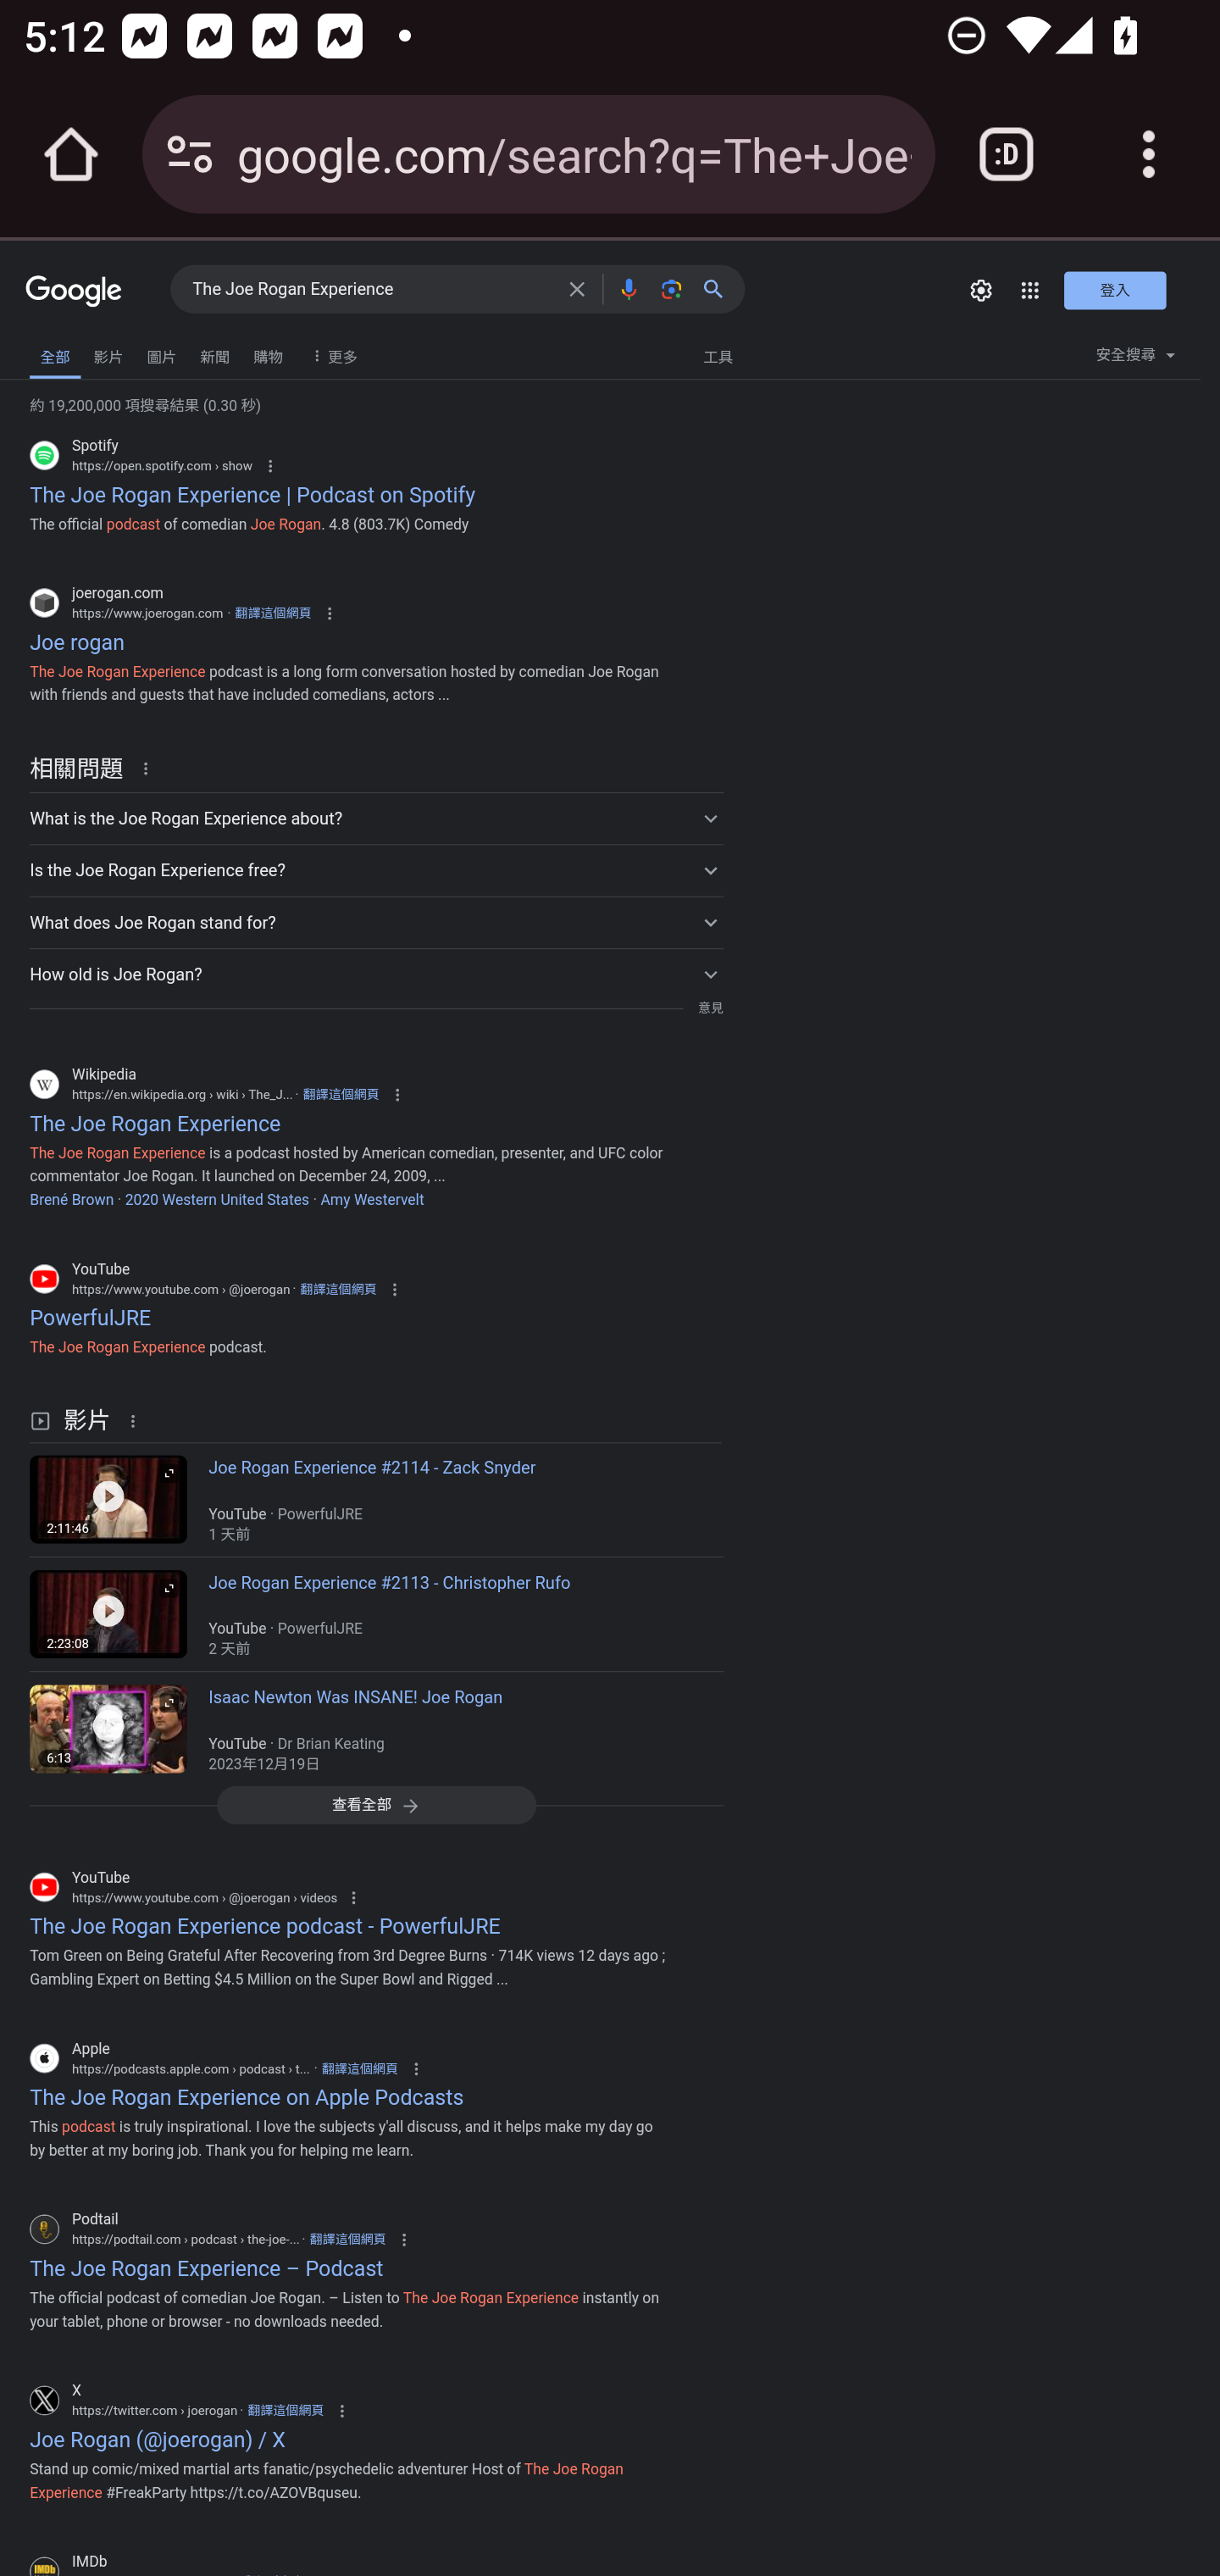  What do you see at coordinates (71, 154) in the screenshot?
I see `Open the home page` at bounding box center [71, 154].